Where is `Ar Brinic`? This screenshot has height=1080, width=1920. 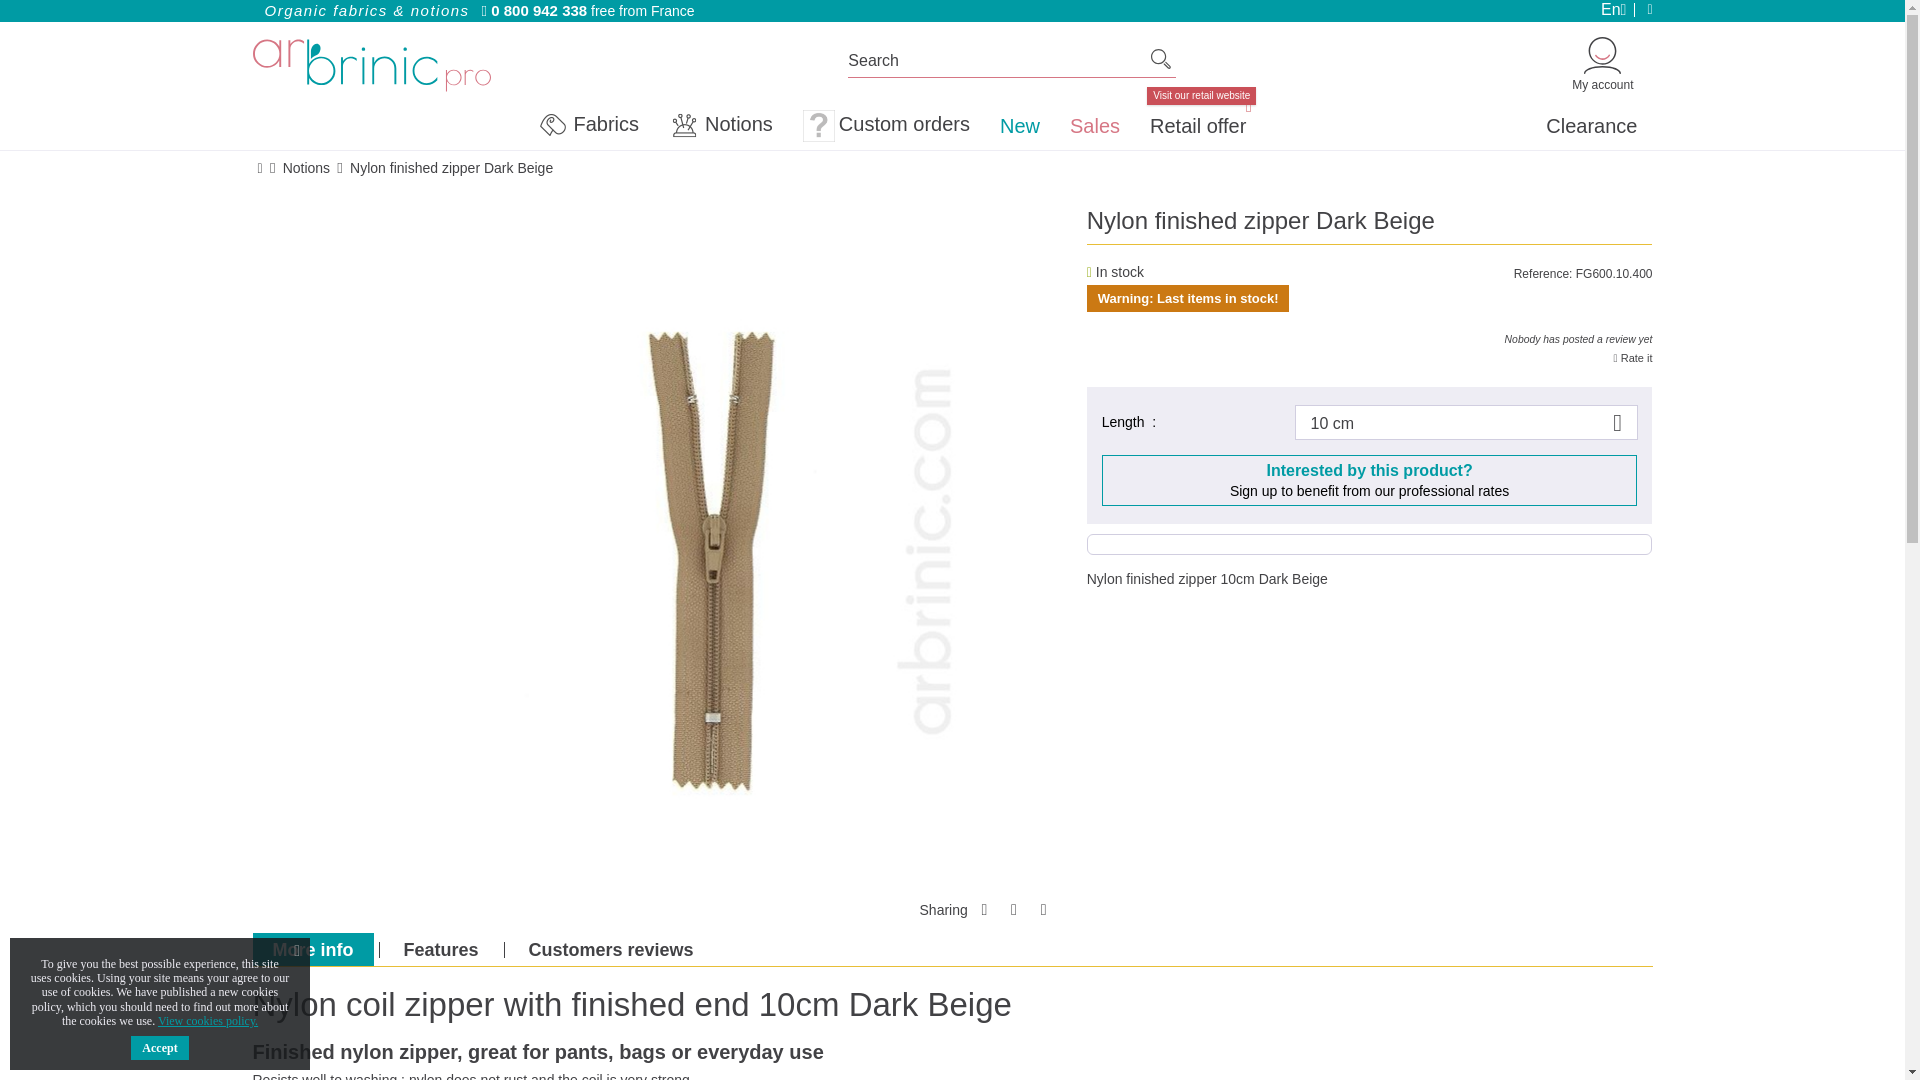 Ar Brinic is located at coordinates (370, 65).